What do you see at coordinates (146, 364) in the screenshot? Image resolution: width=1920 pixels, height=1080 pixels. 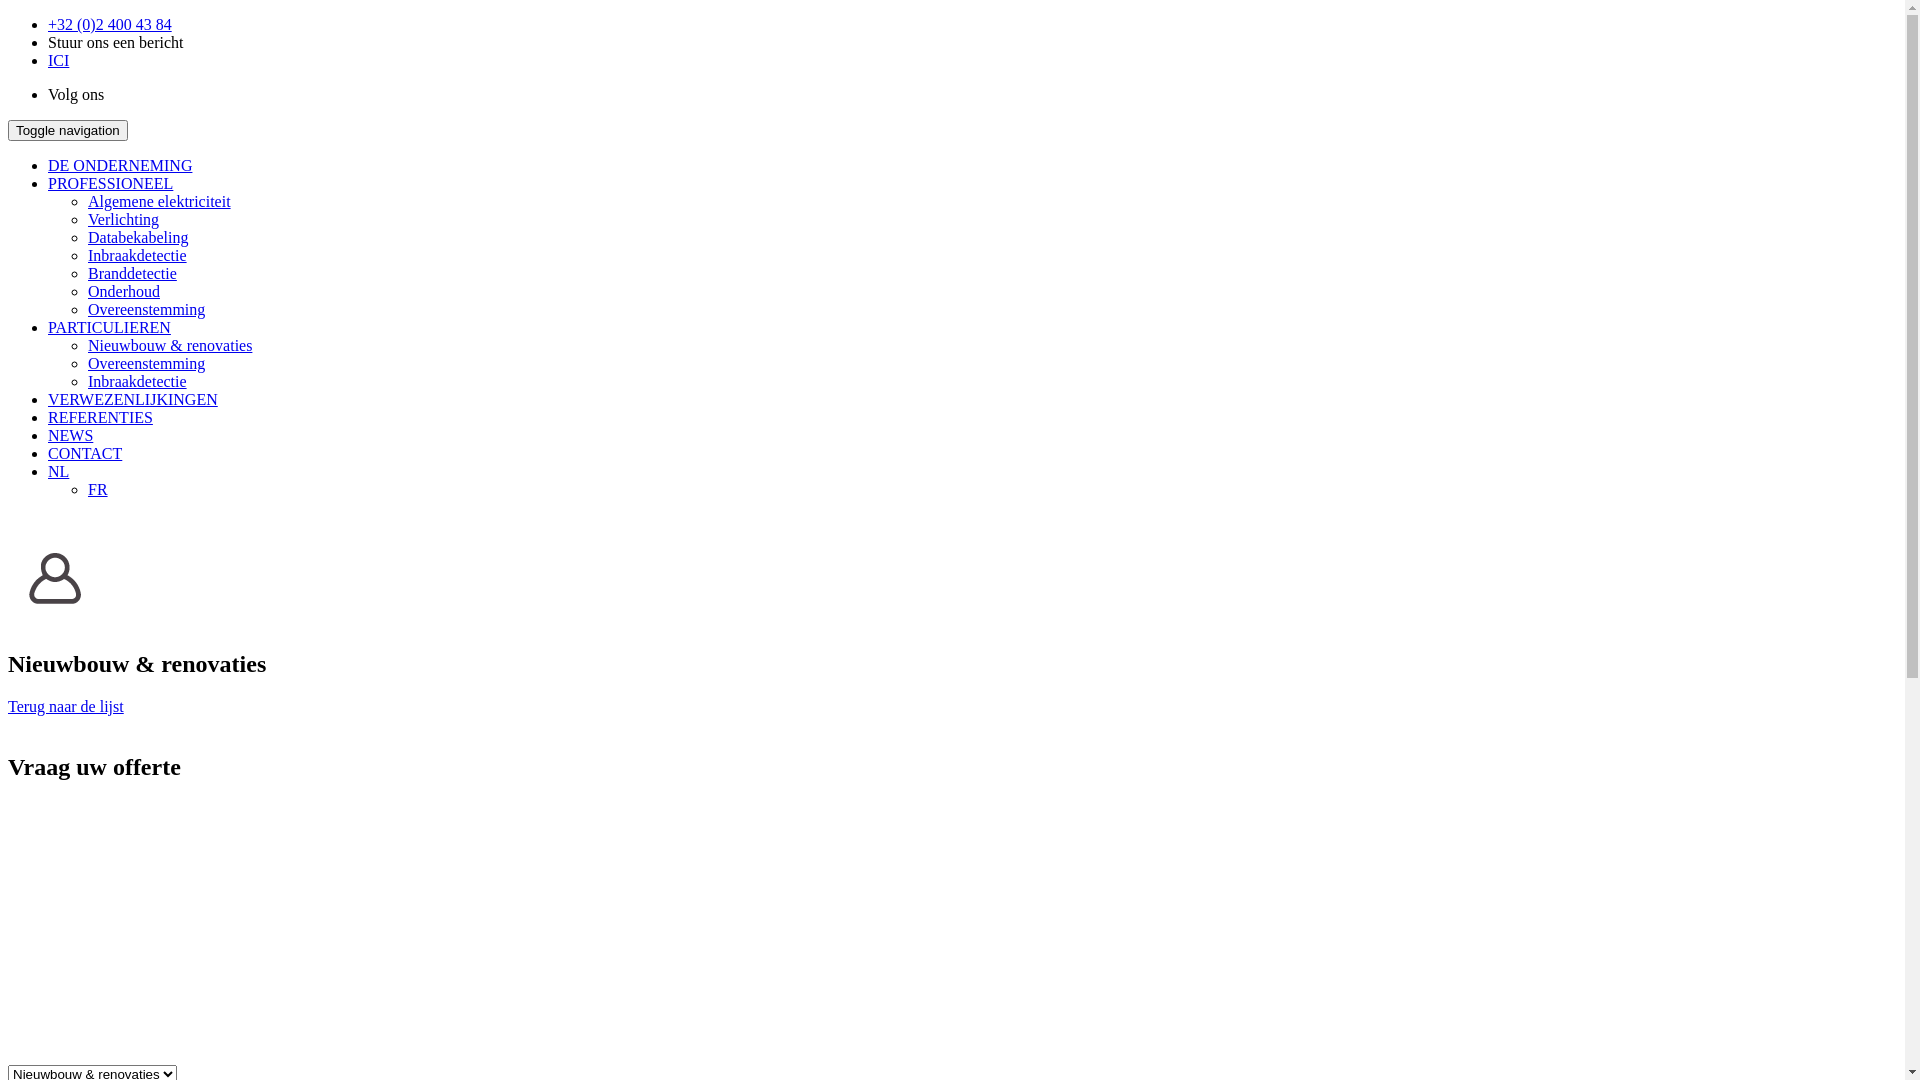 I see `Overeenstemming` at bounding box center [146, 364].